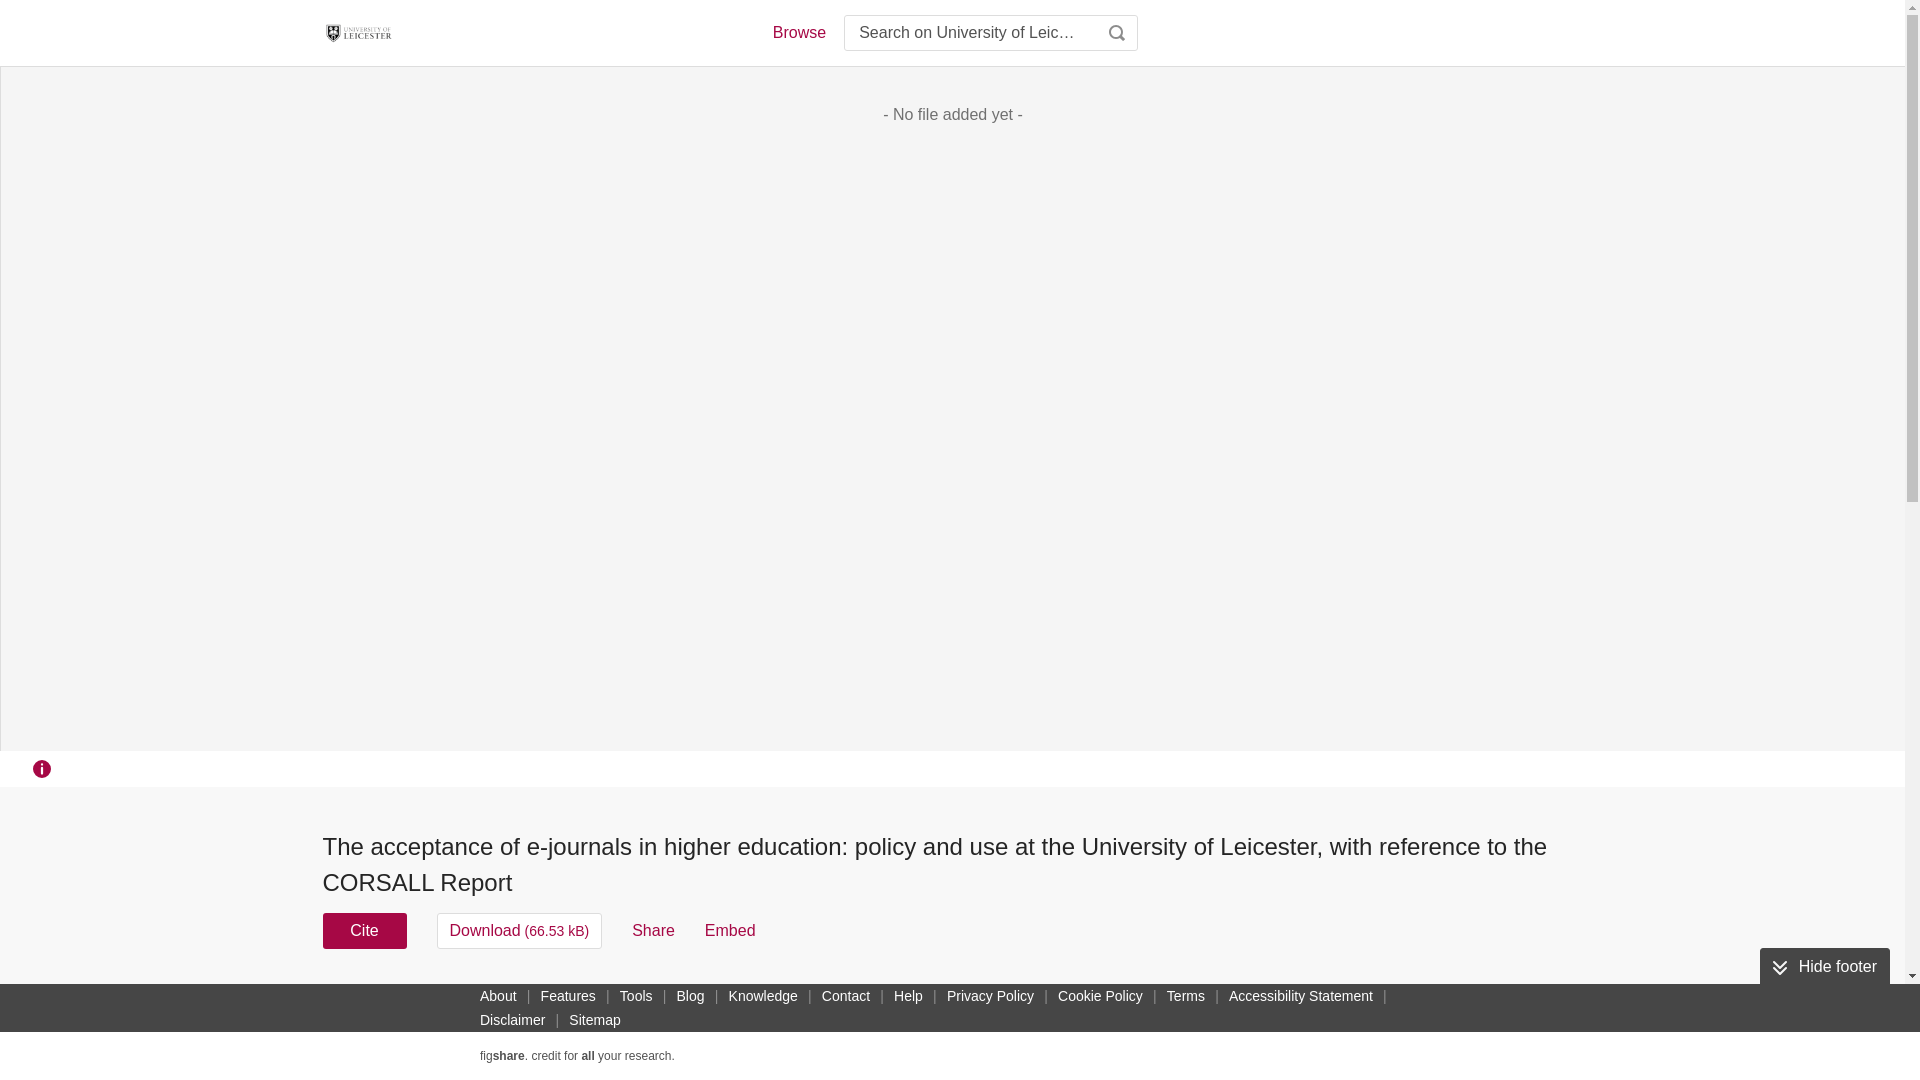 The image size is (1920, 1080). I want to click on Knowledge, so click(764, 995).